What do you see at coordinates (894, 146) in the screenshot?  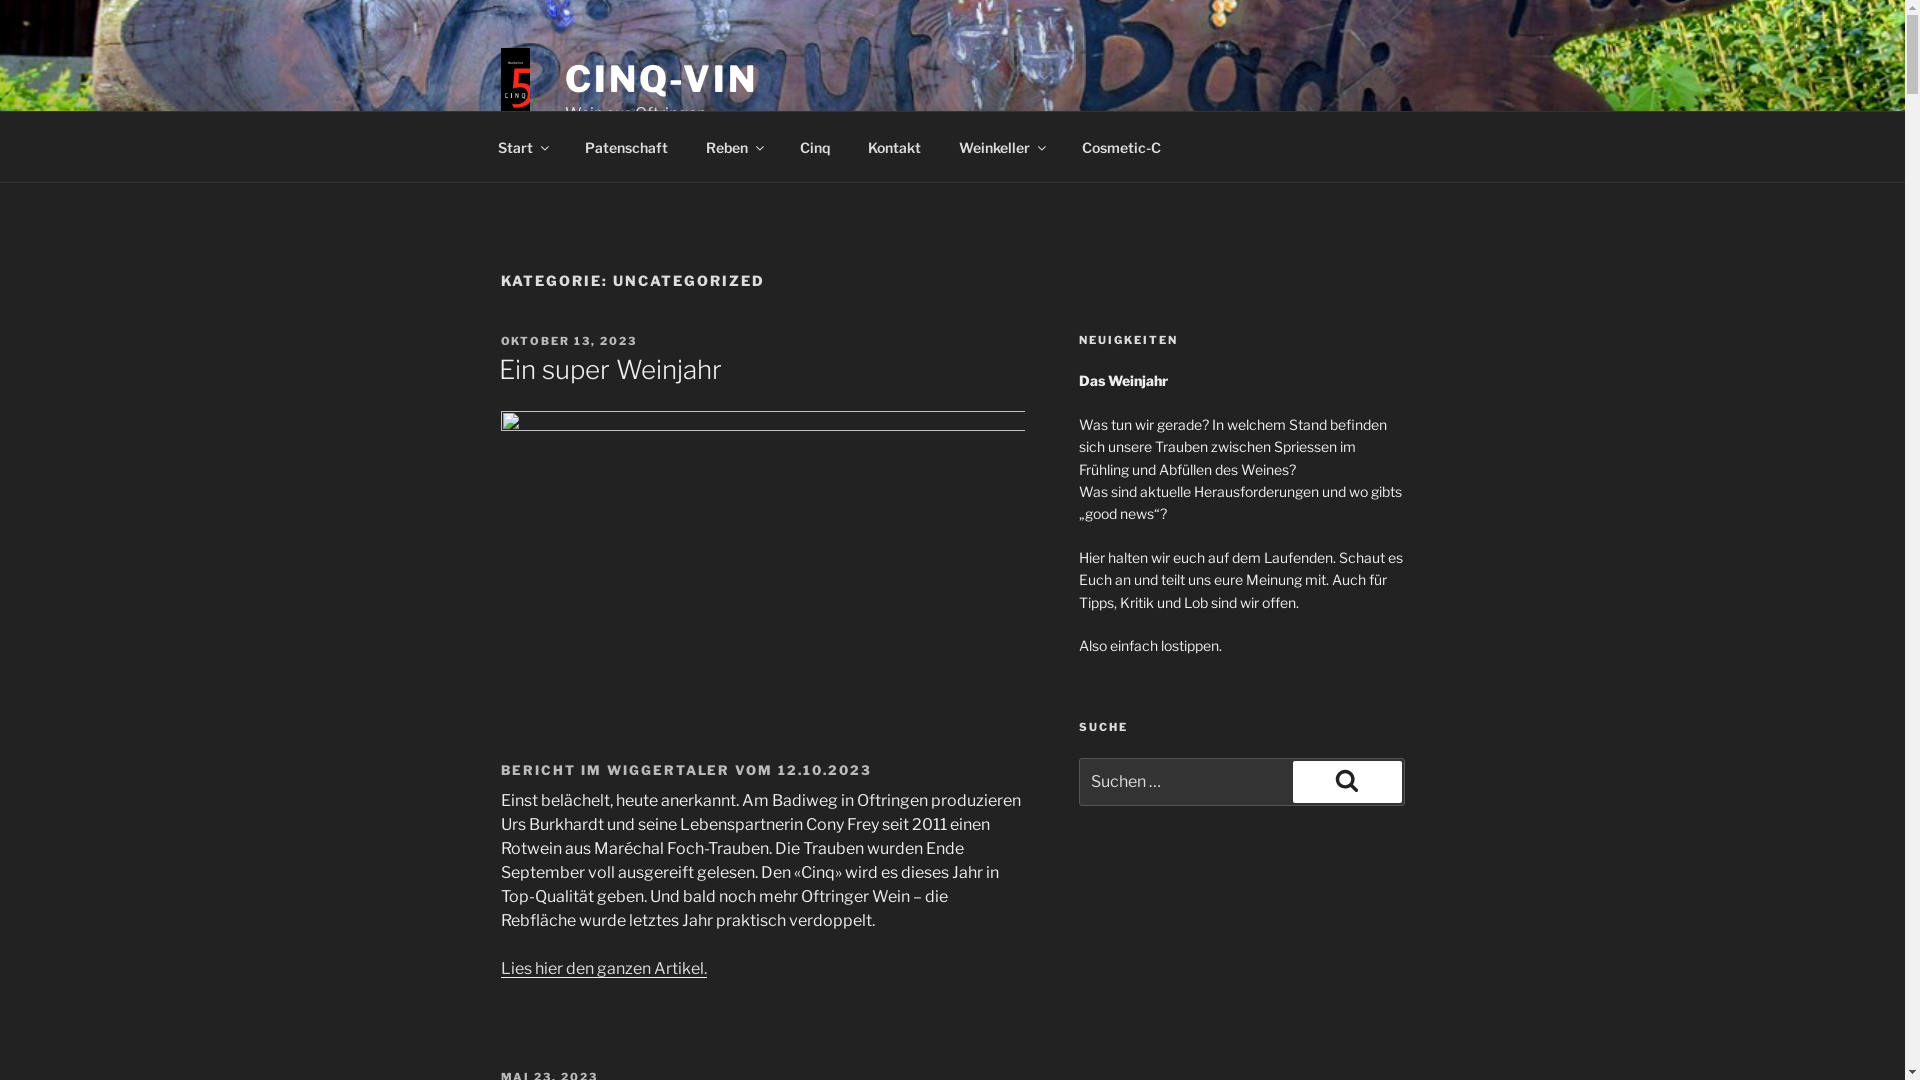 I see `Kontakt` at bounding box center [894, 146].